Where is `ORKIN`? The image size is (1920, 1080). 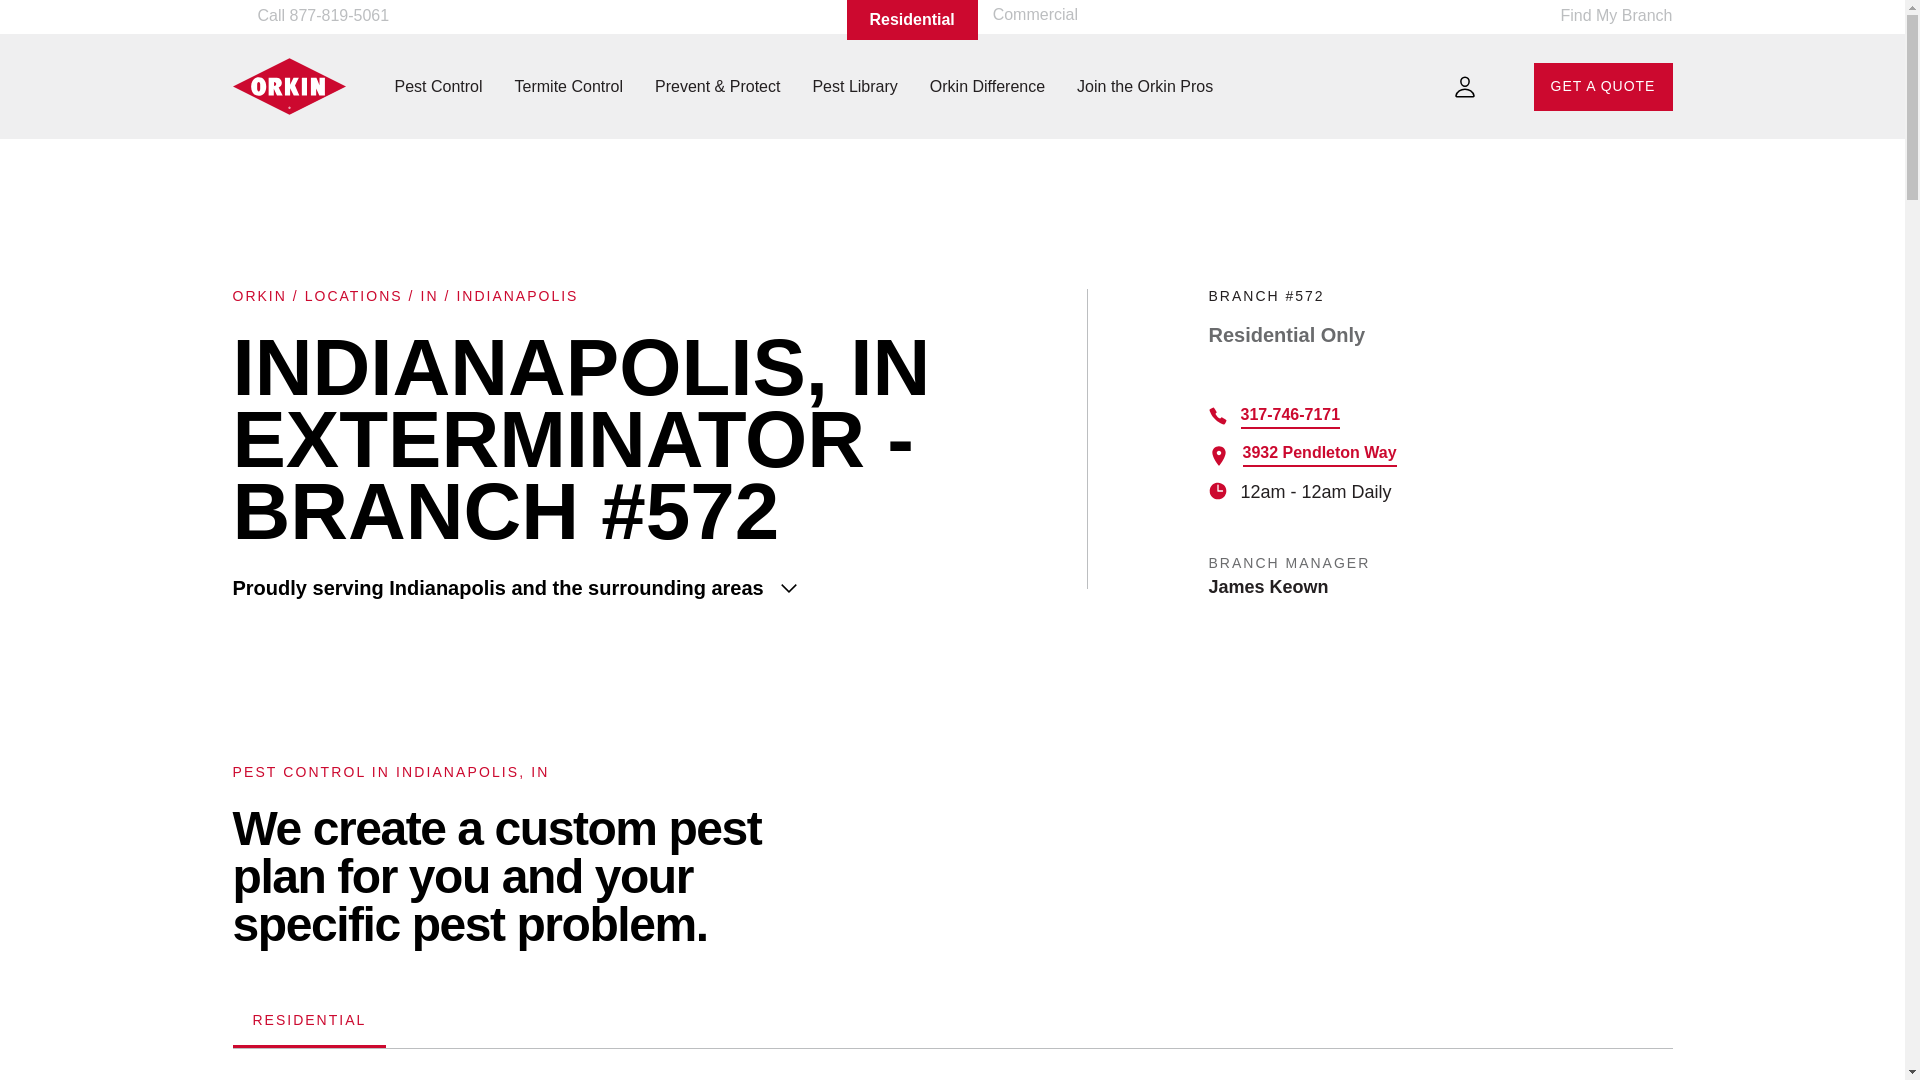
ORKIN is located at coordinates (259, 296).